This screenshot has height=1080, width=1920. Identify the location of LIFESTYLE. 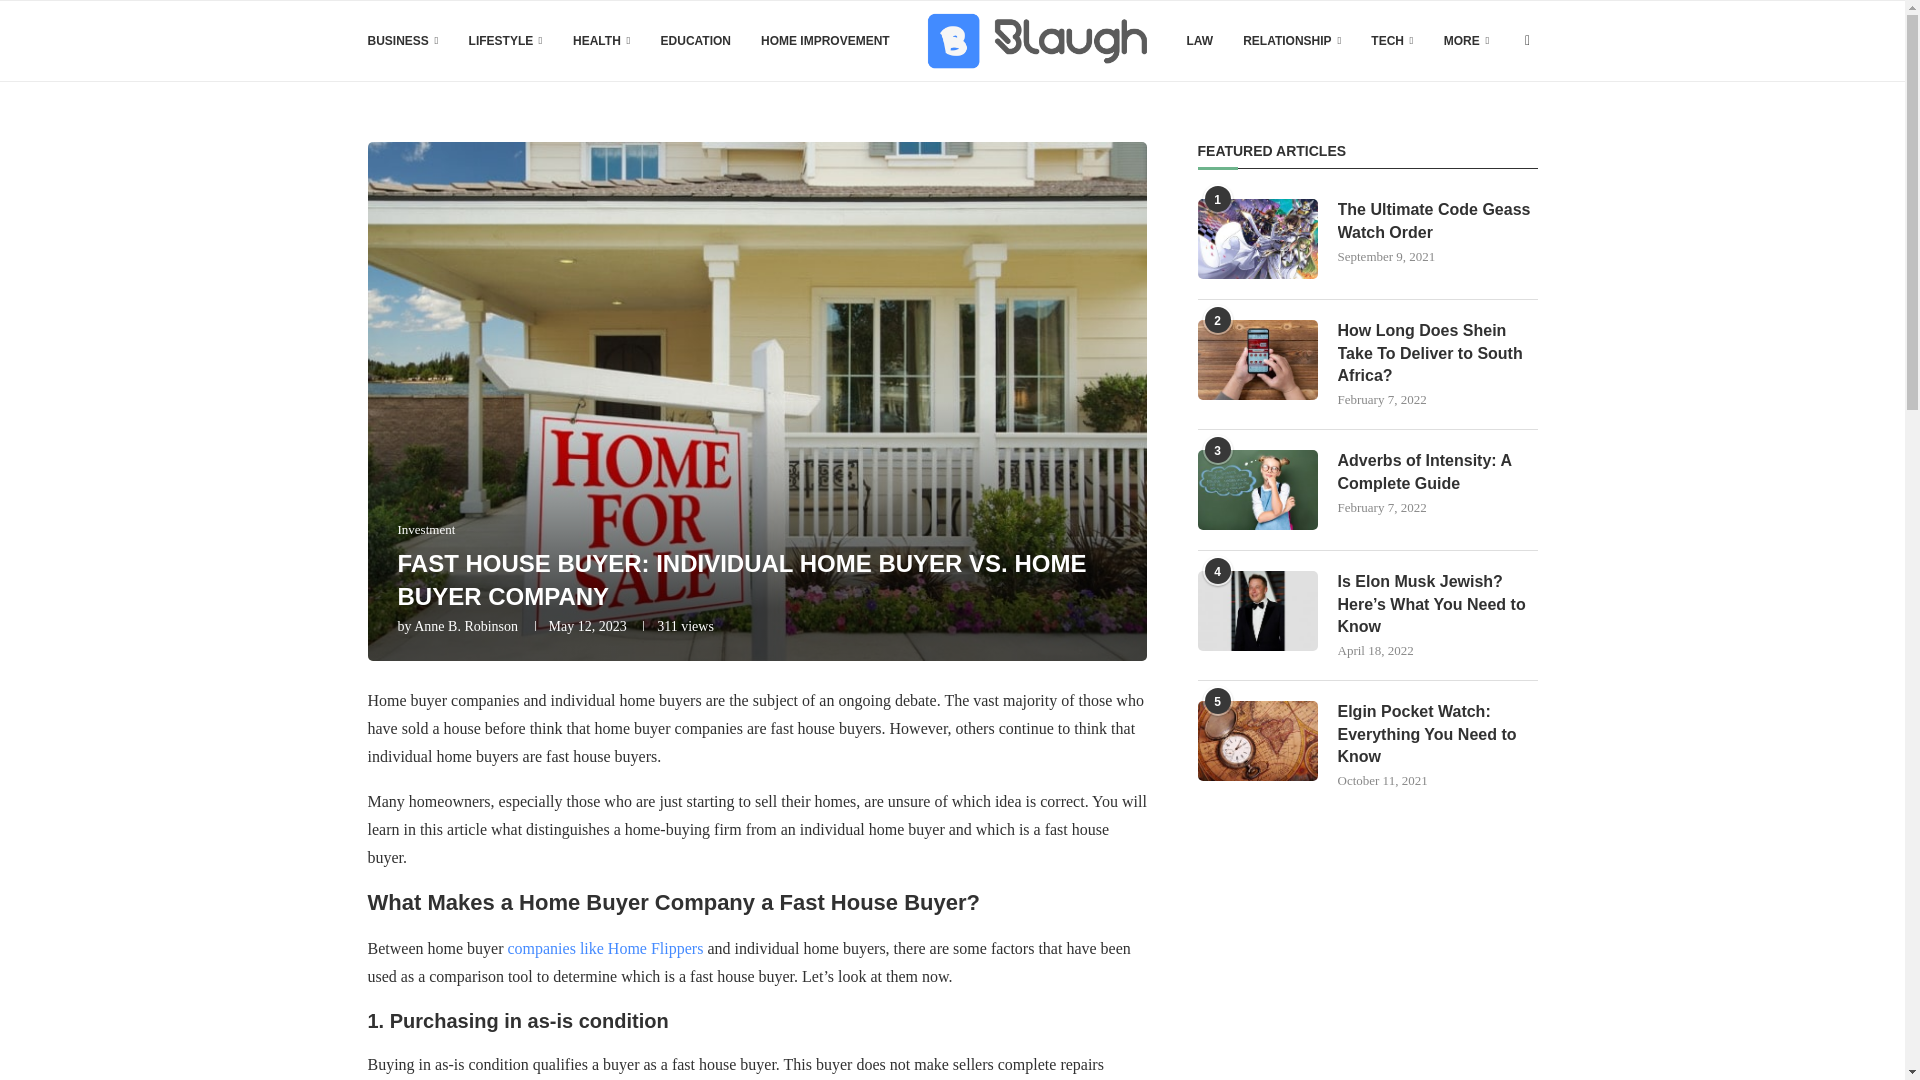
(506, 41).